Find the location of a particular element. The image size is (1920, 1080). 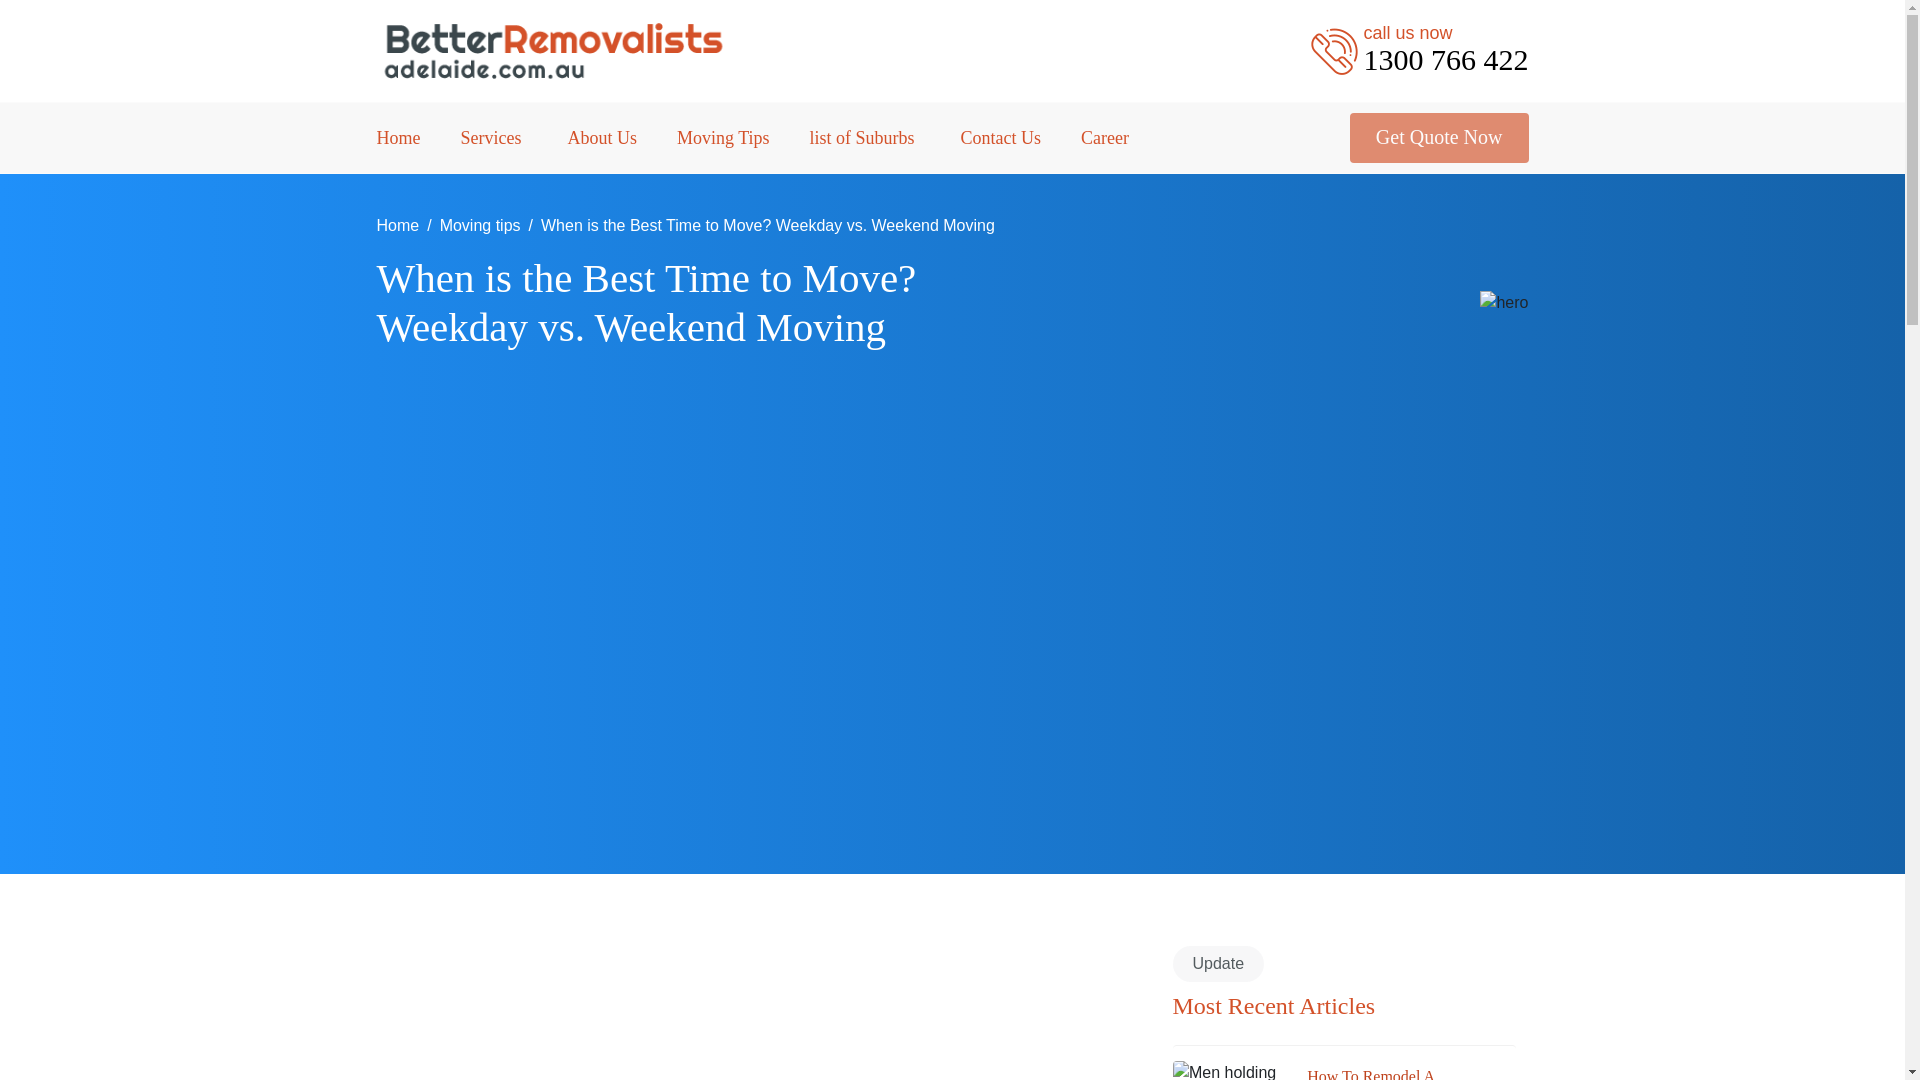

How To Remodel A Bathroom: Step-By-Step Guide is located at coordinates (1401, 1072).